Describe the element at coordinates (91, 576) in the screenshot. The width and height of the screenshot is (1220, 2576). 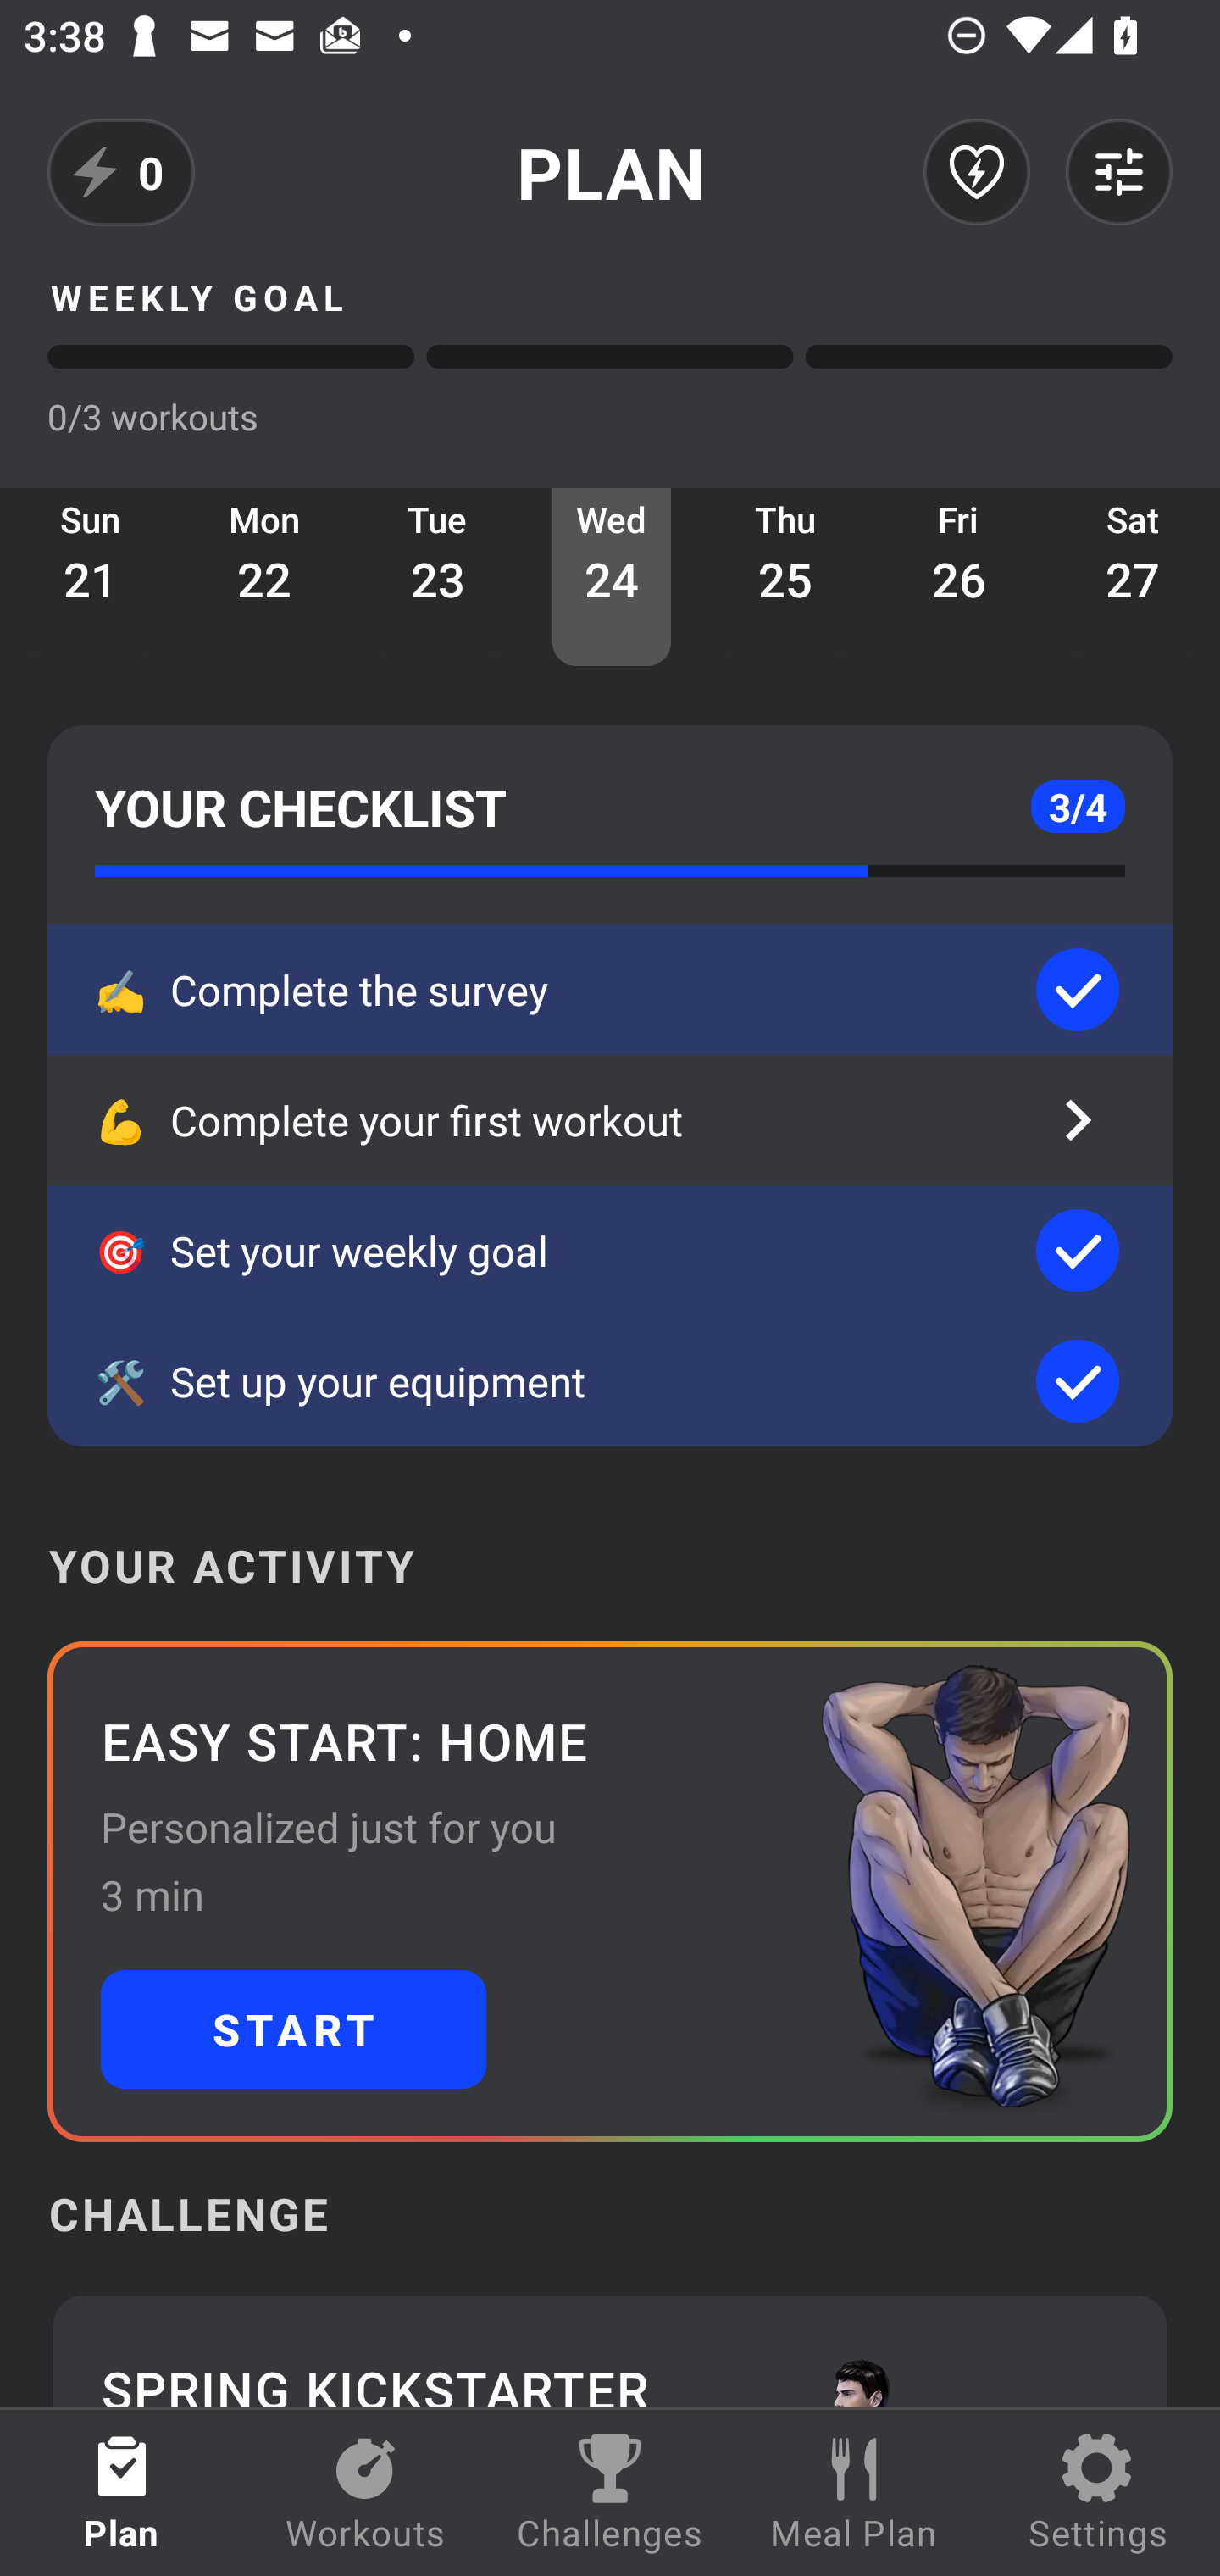
I see `Sun 21` at that location.